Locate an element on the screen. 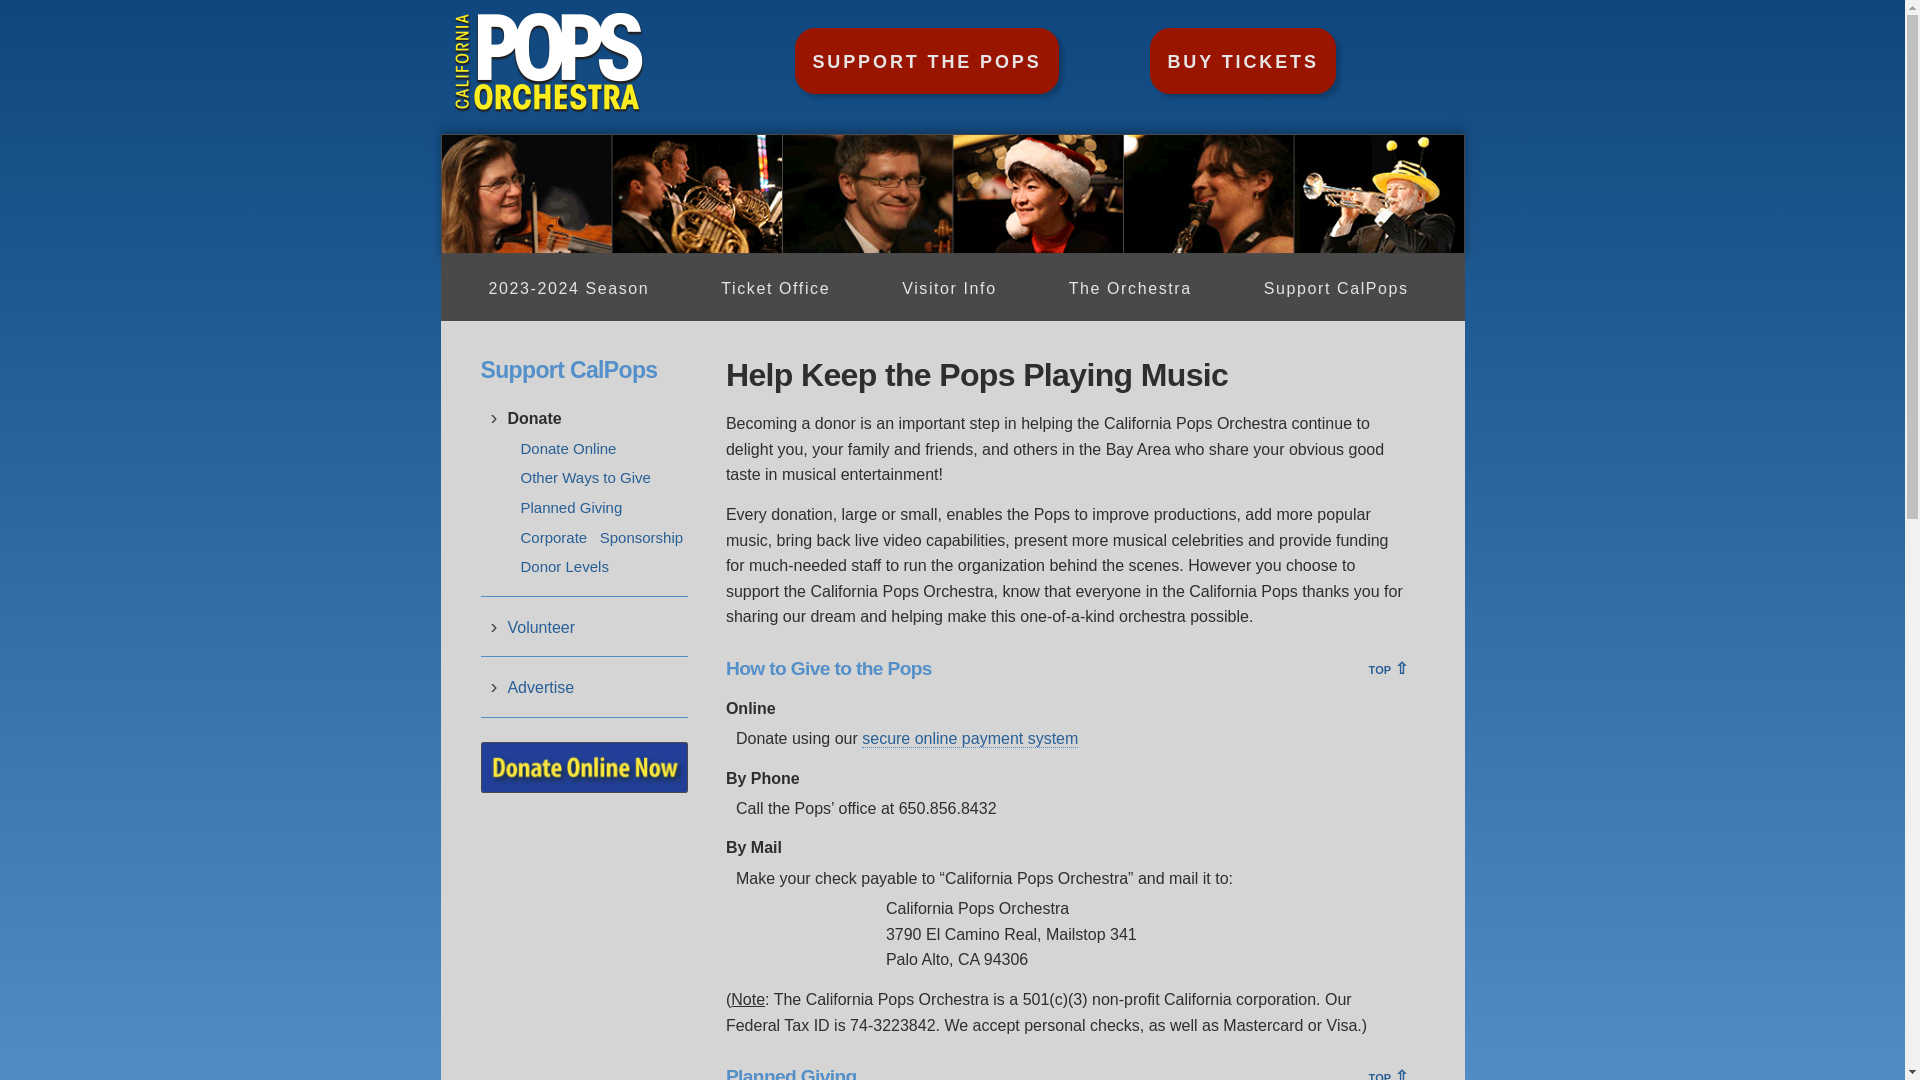 The image size is (1920, 1080). This link opens a new browser window is located at coordinates (970, 739).